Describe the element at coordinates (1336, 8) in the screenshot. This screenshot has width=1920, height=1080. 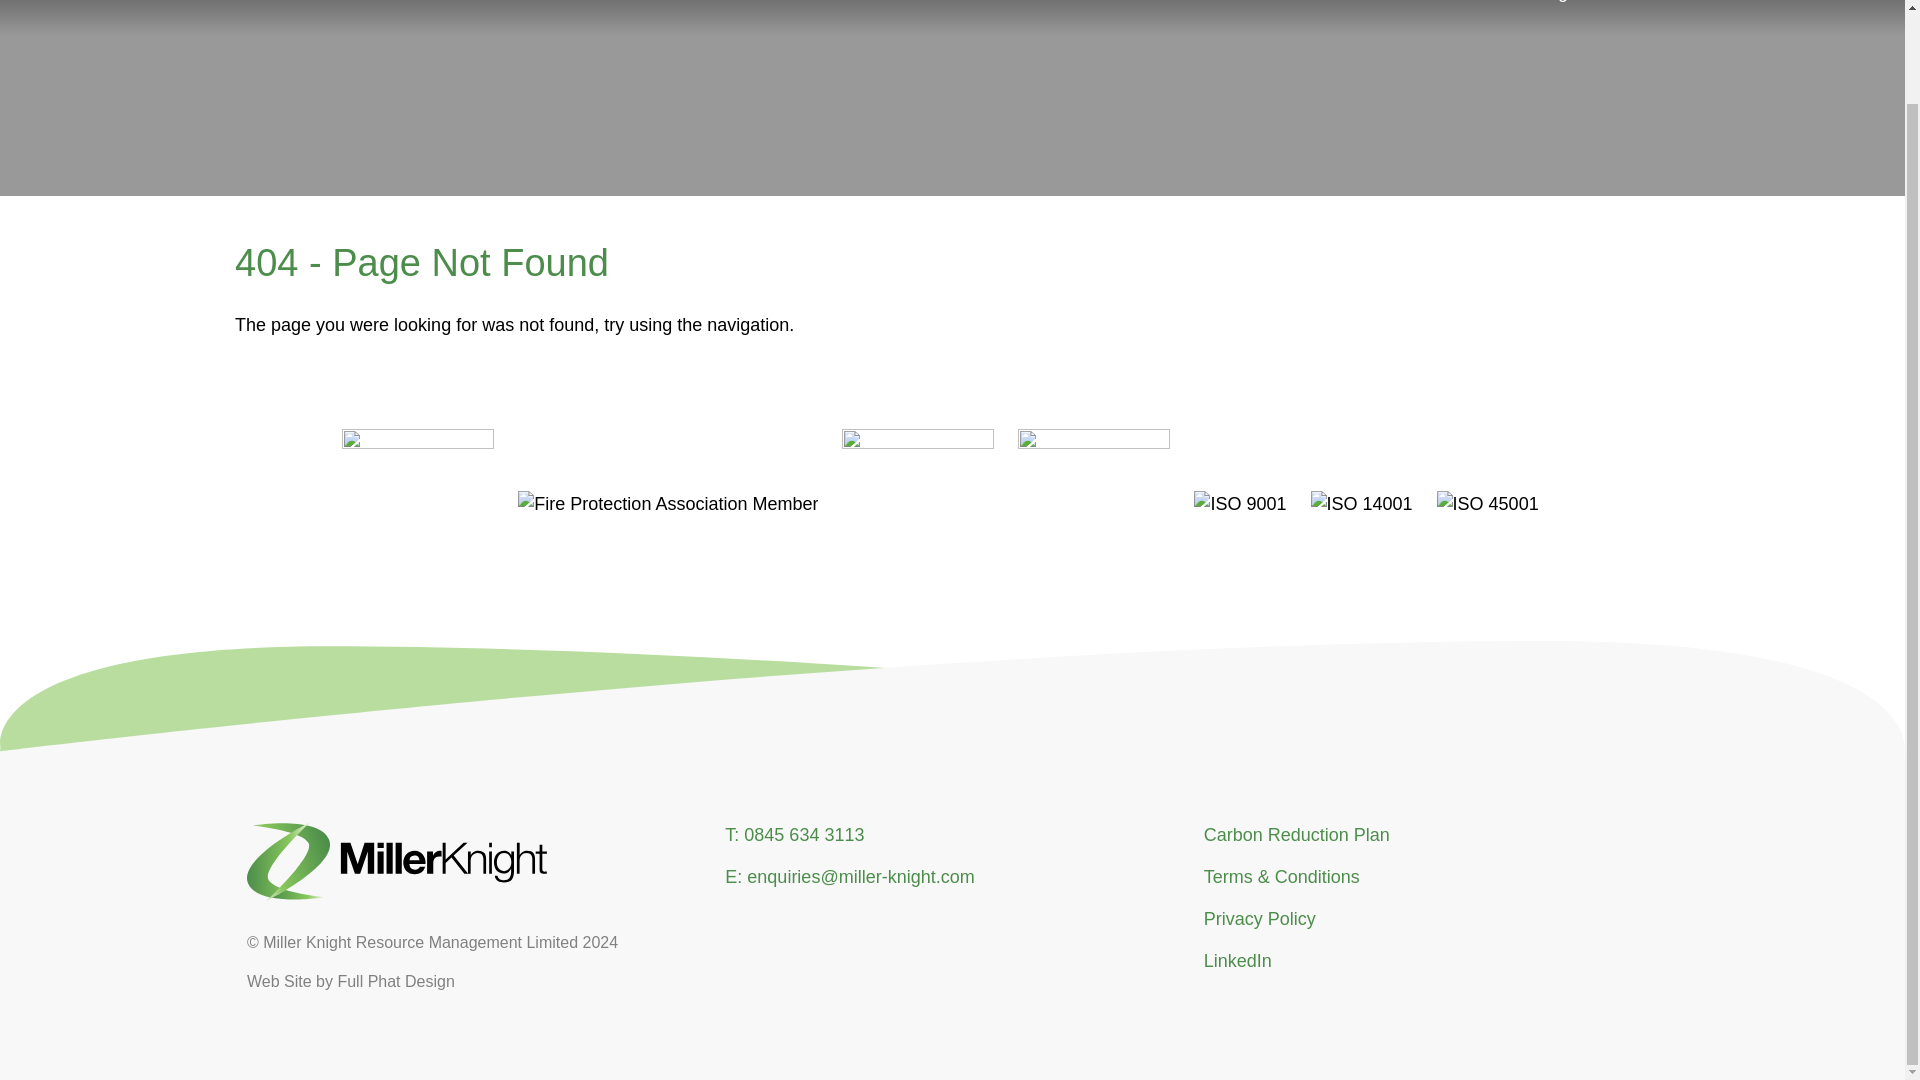
I see `Fire Protection` at that location.